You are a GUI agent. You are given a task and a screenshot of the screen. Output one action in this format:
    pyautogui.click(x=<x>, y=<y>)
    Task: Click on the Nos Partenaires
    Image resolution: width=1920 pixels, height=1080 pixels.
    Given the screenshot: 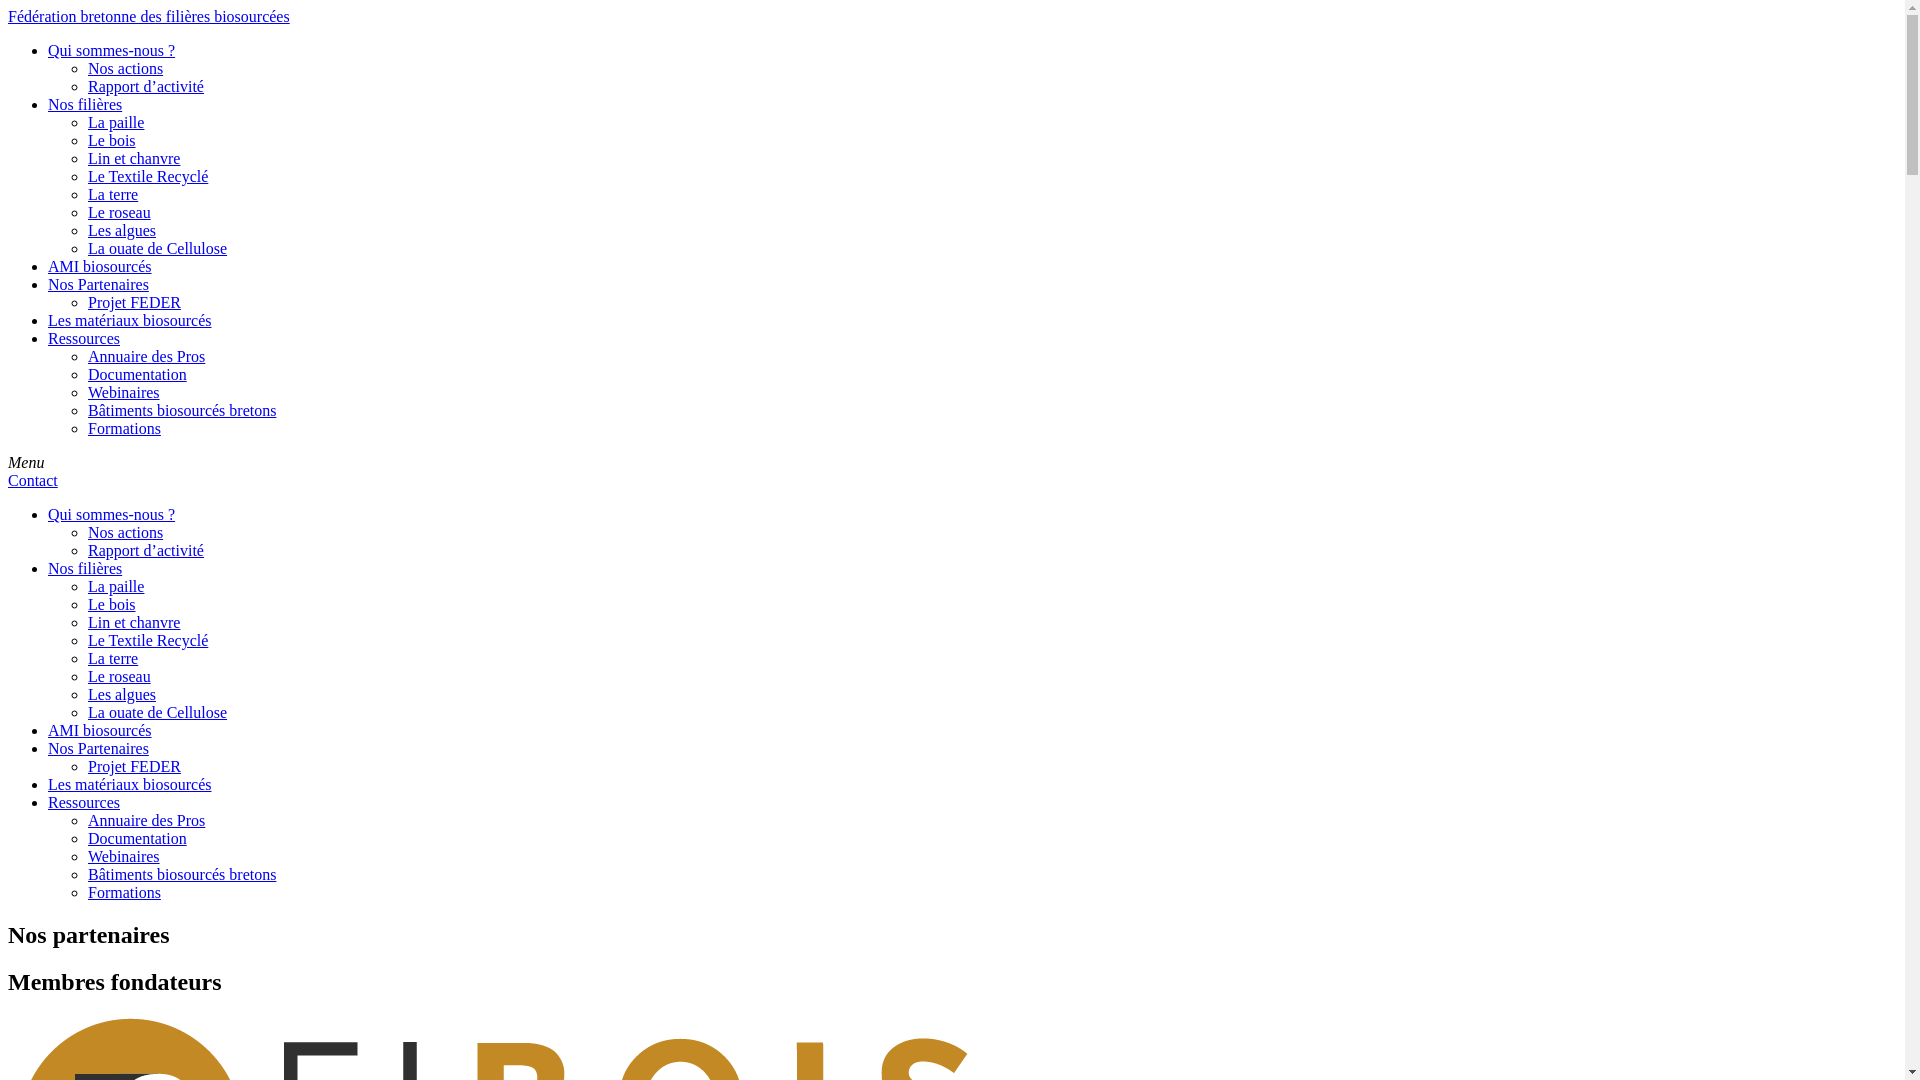 What is the action you would take?
    pyautogui.click(x=98, y=748)
    